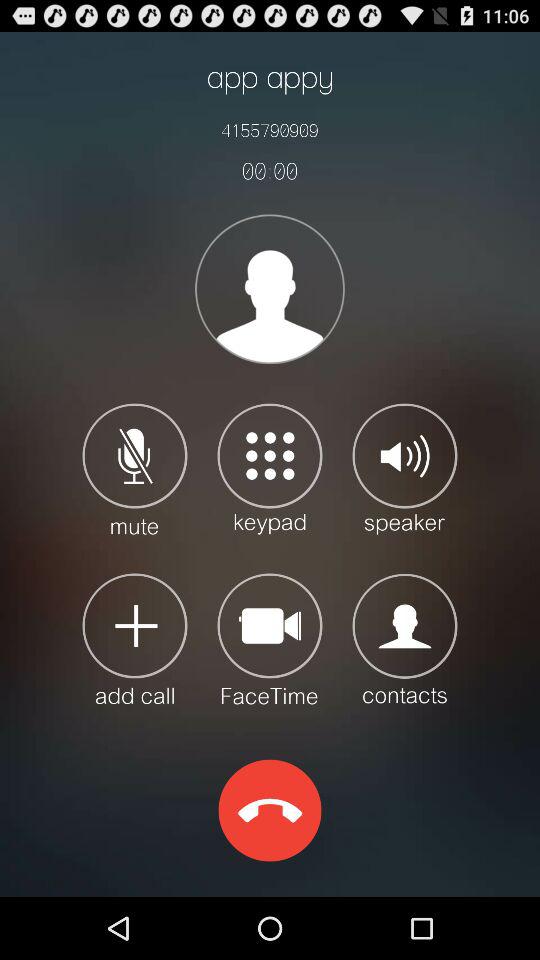 The width and height of the screenshot is (540, 960). Describe the element at coordinates (404, 468) in the screenshot. I see `increase or decrease the volume` at that location.